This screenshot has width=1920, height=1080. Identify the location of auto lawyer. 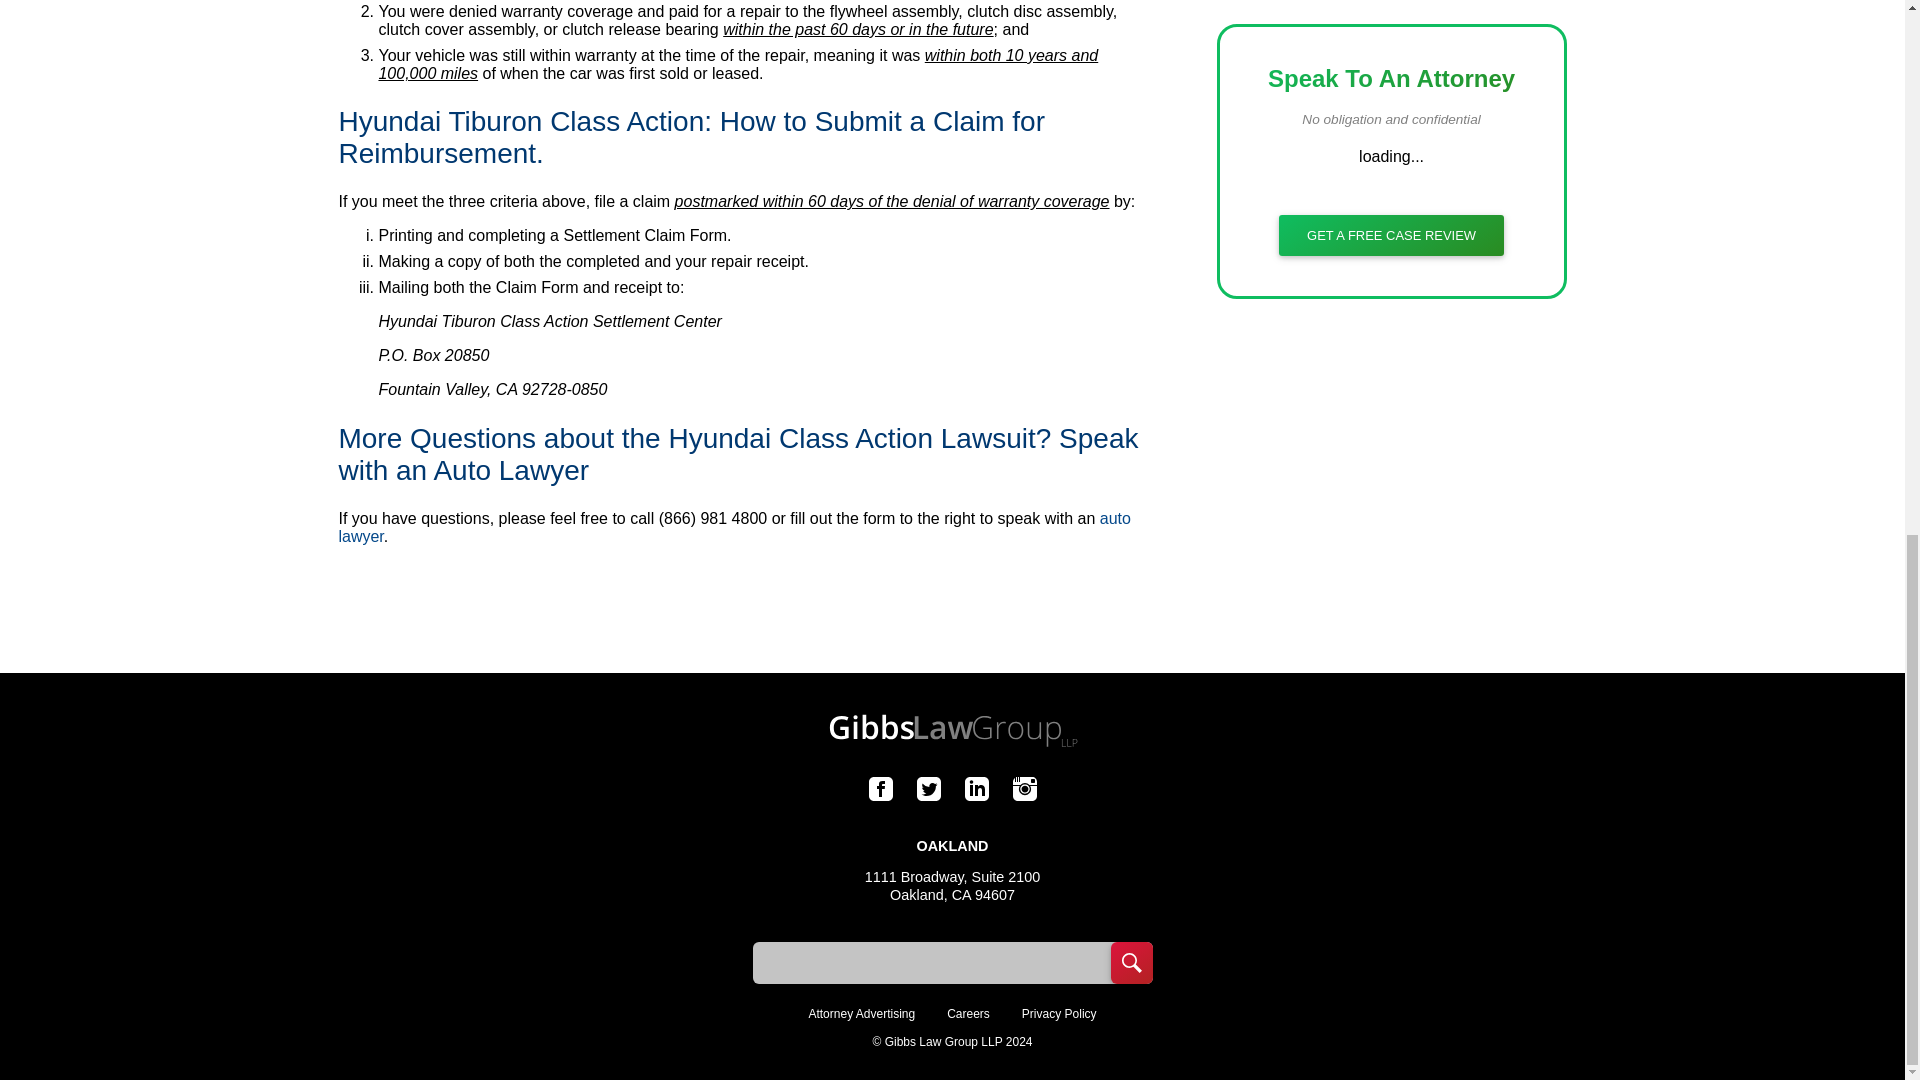
(734, 527).